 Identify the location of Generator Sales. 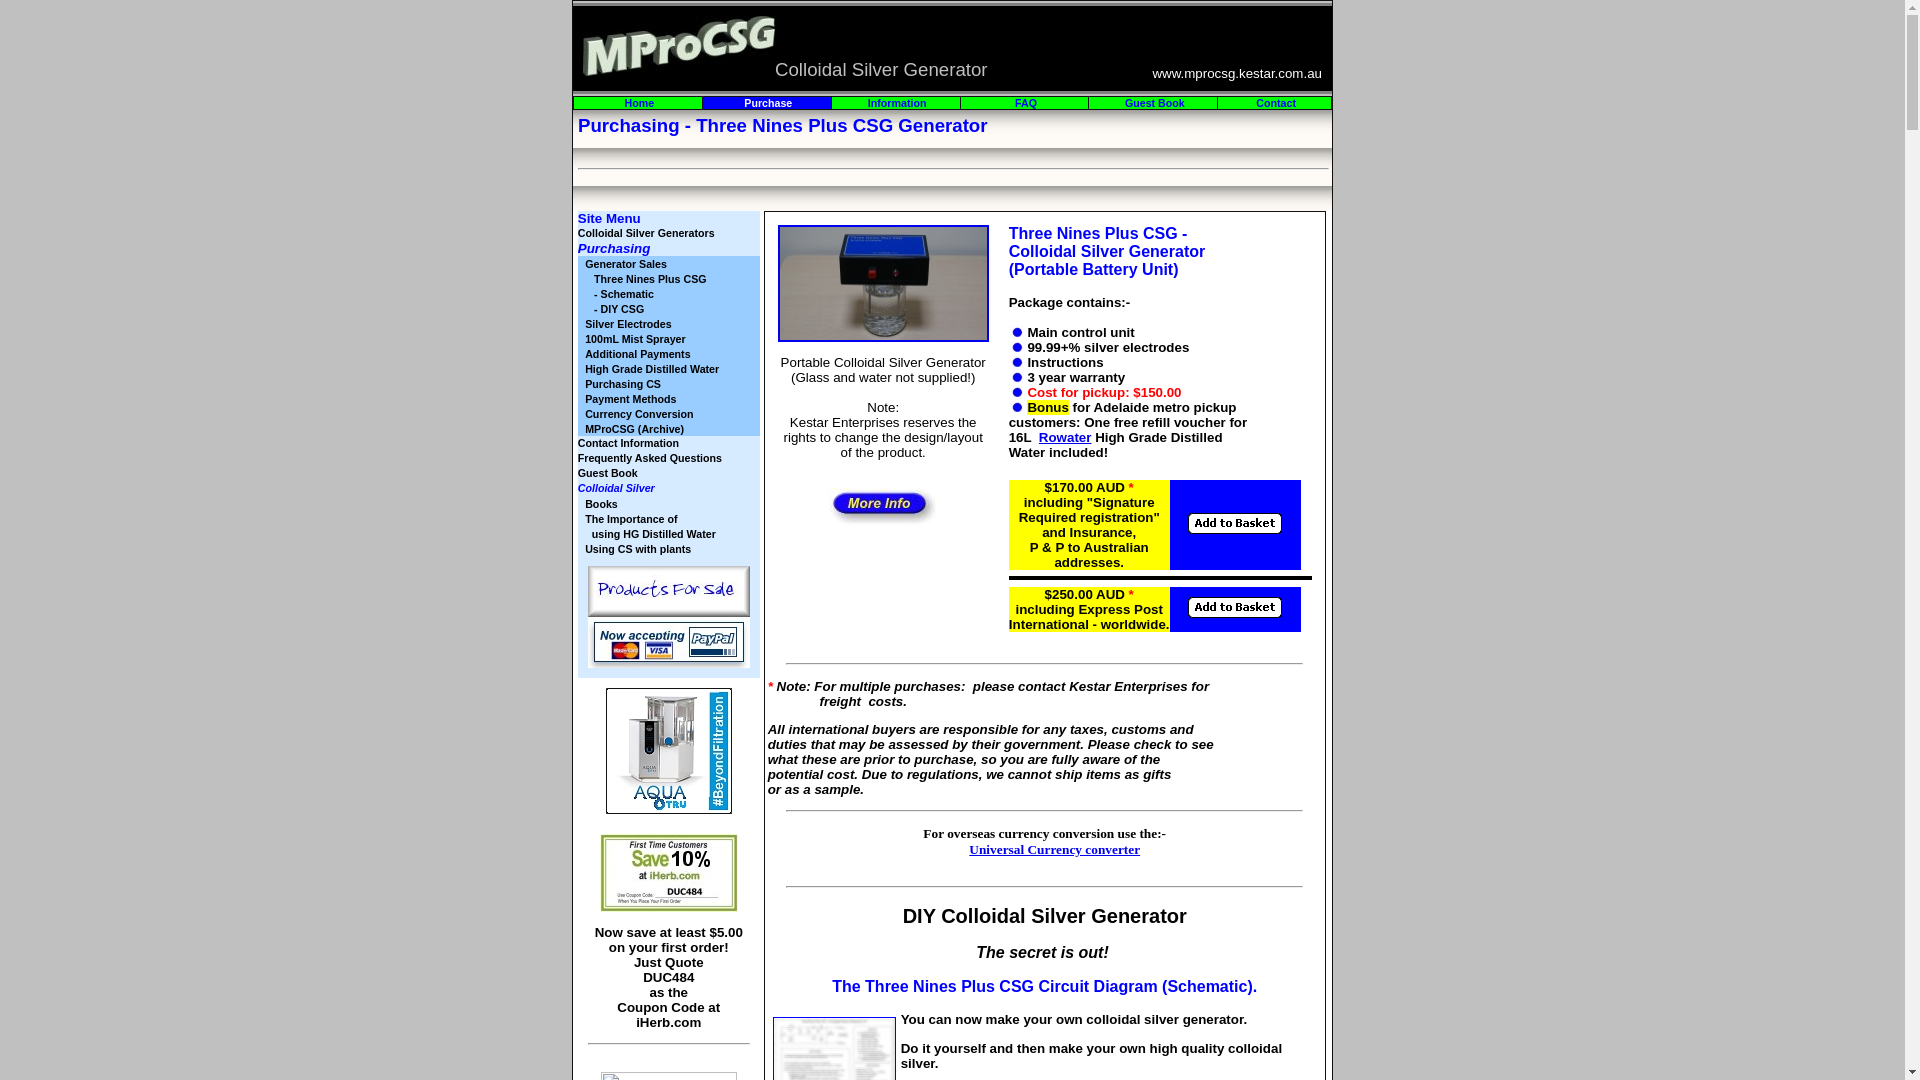
(626, 264).